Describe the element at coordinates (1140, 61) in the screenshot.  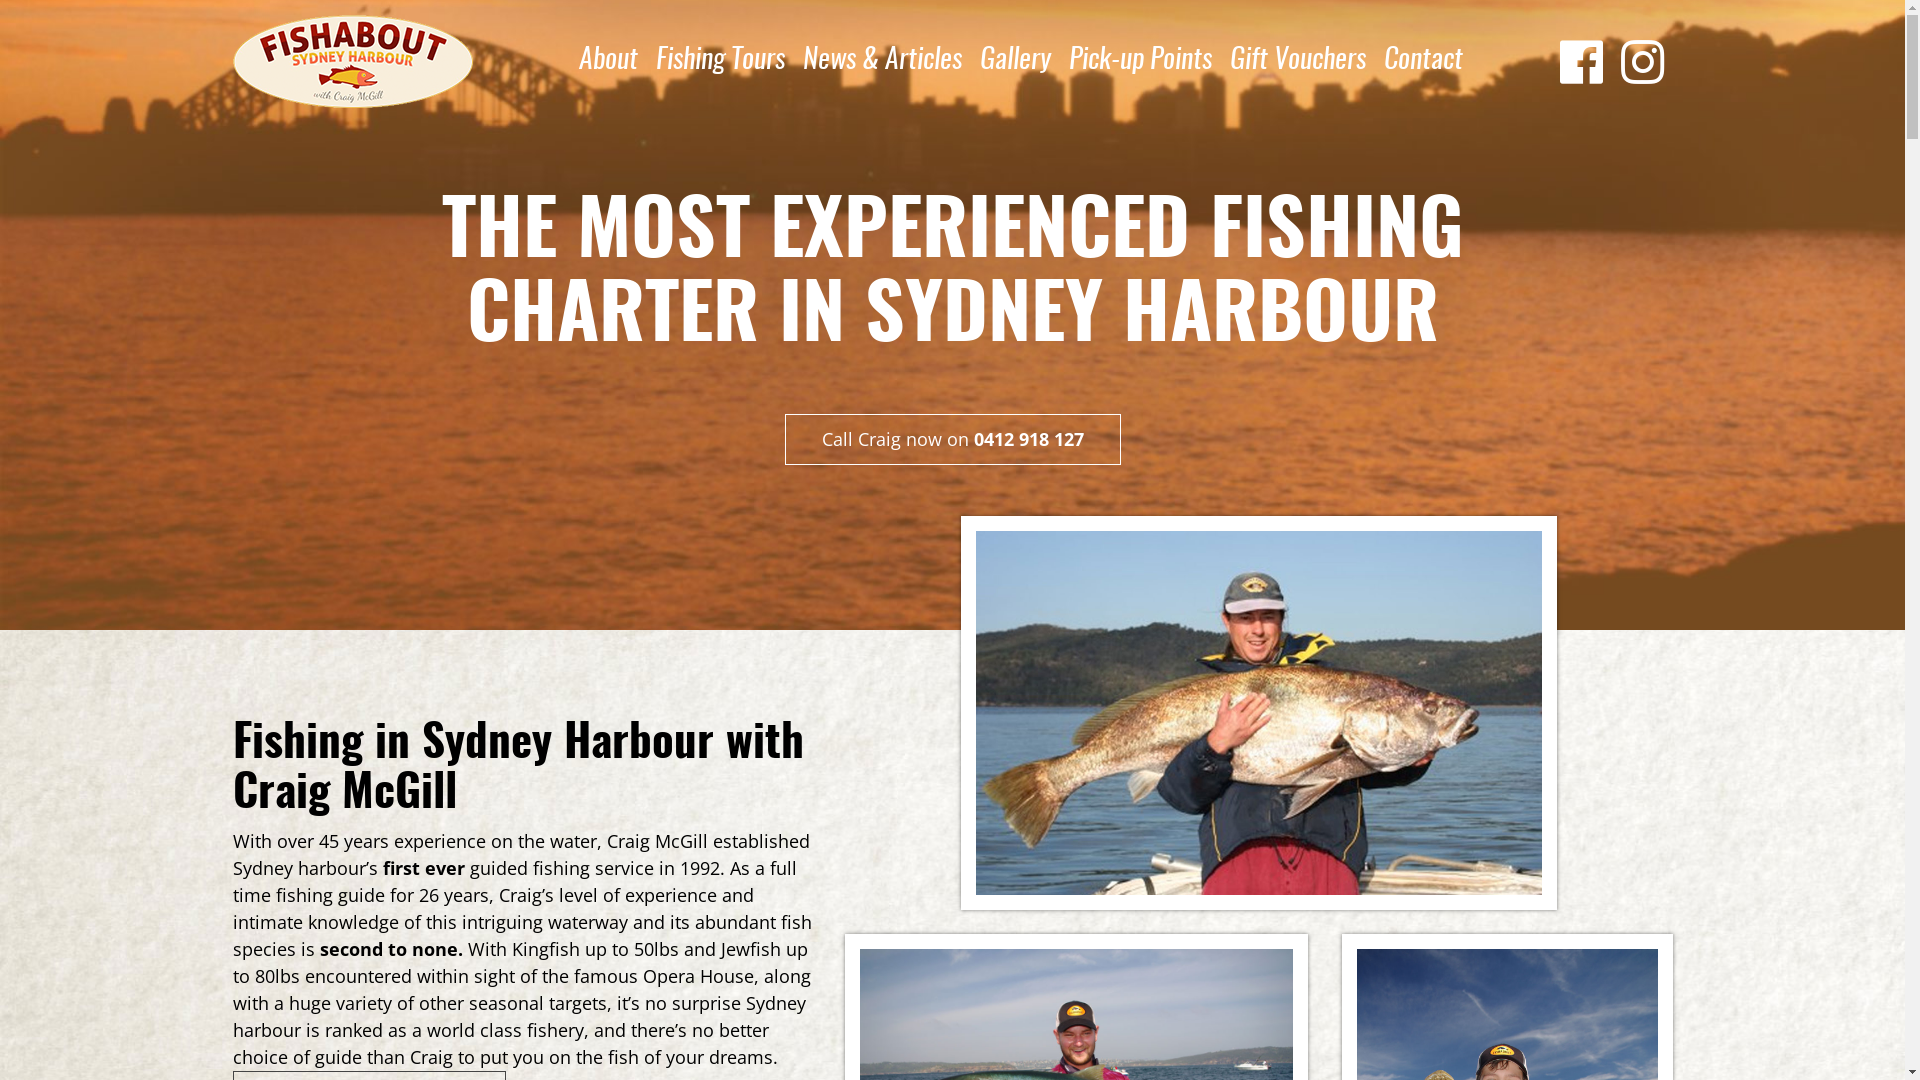
I see `Pick-up Points` at that location.